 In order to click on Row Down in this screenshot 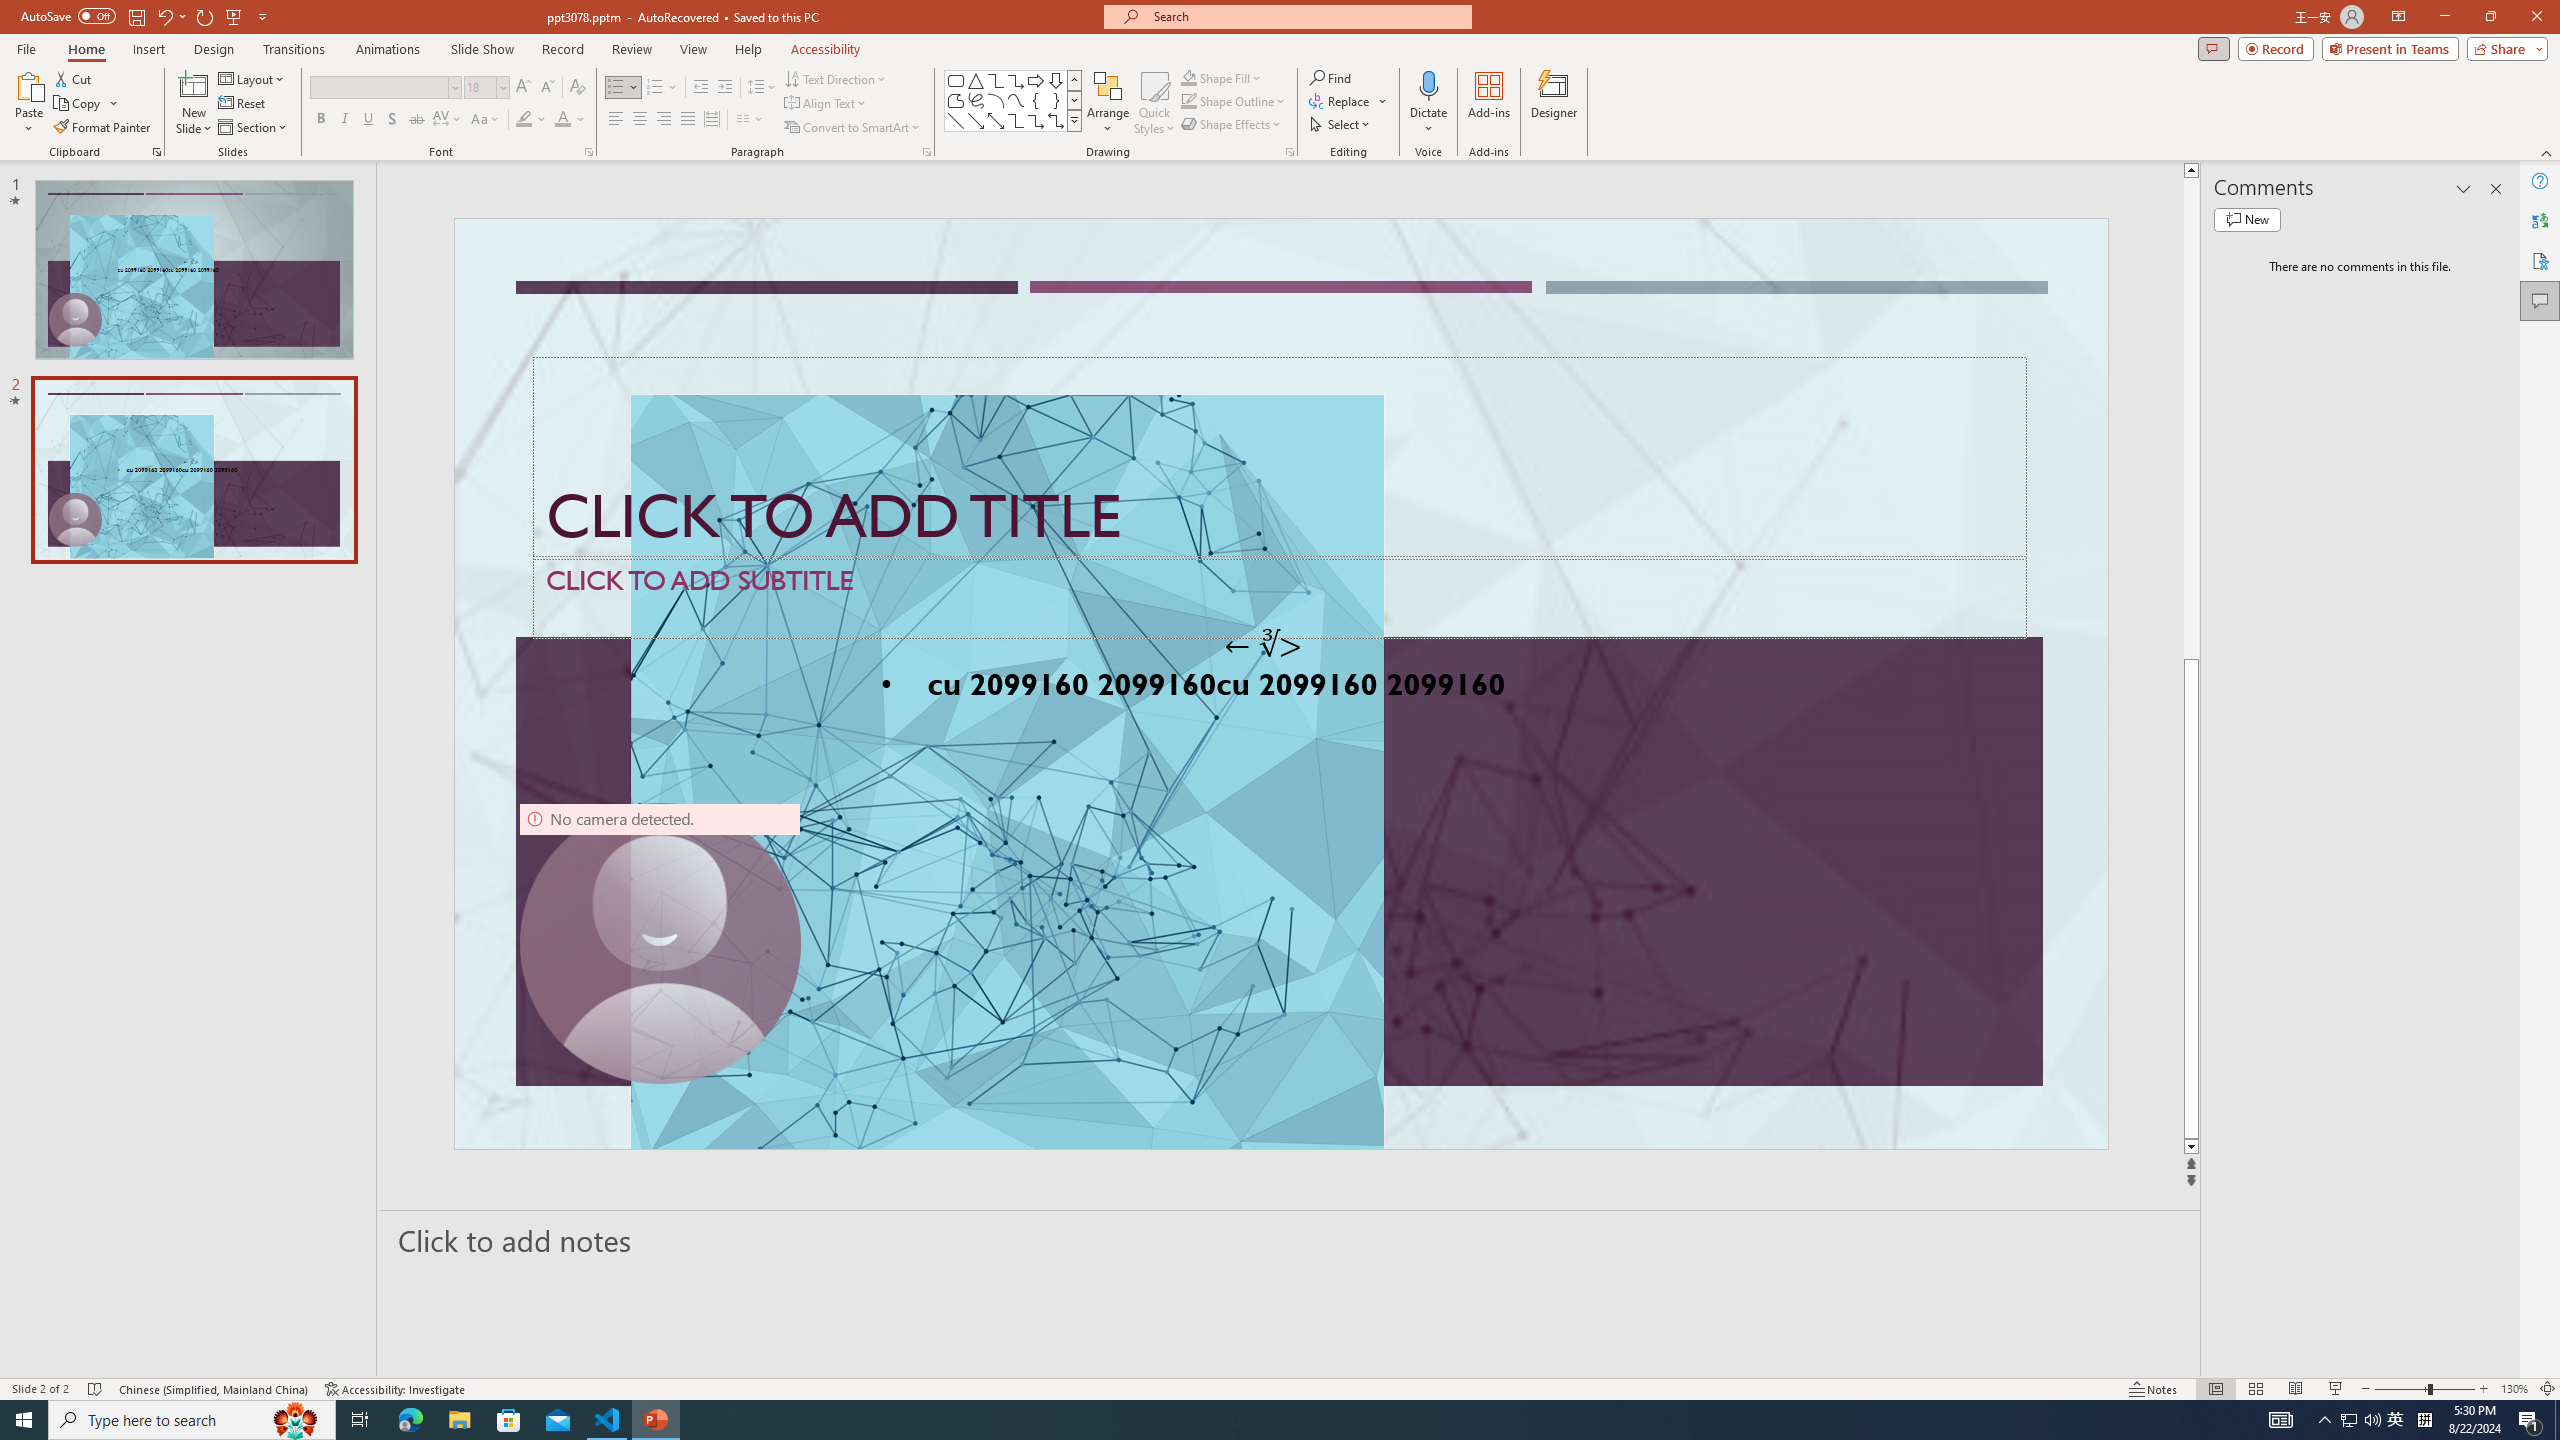, I will do `click(1074, 100)`.